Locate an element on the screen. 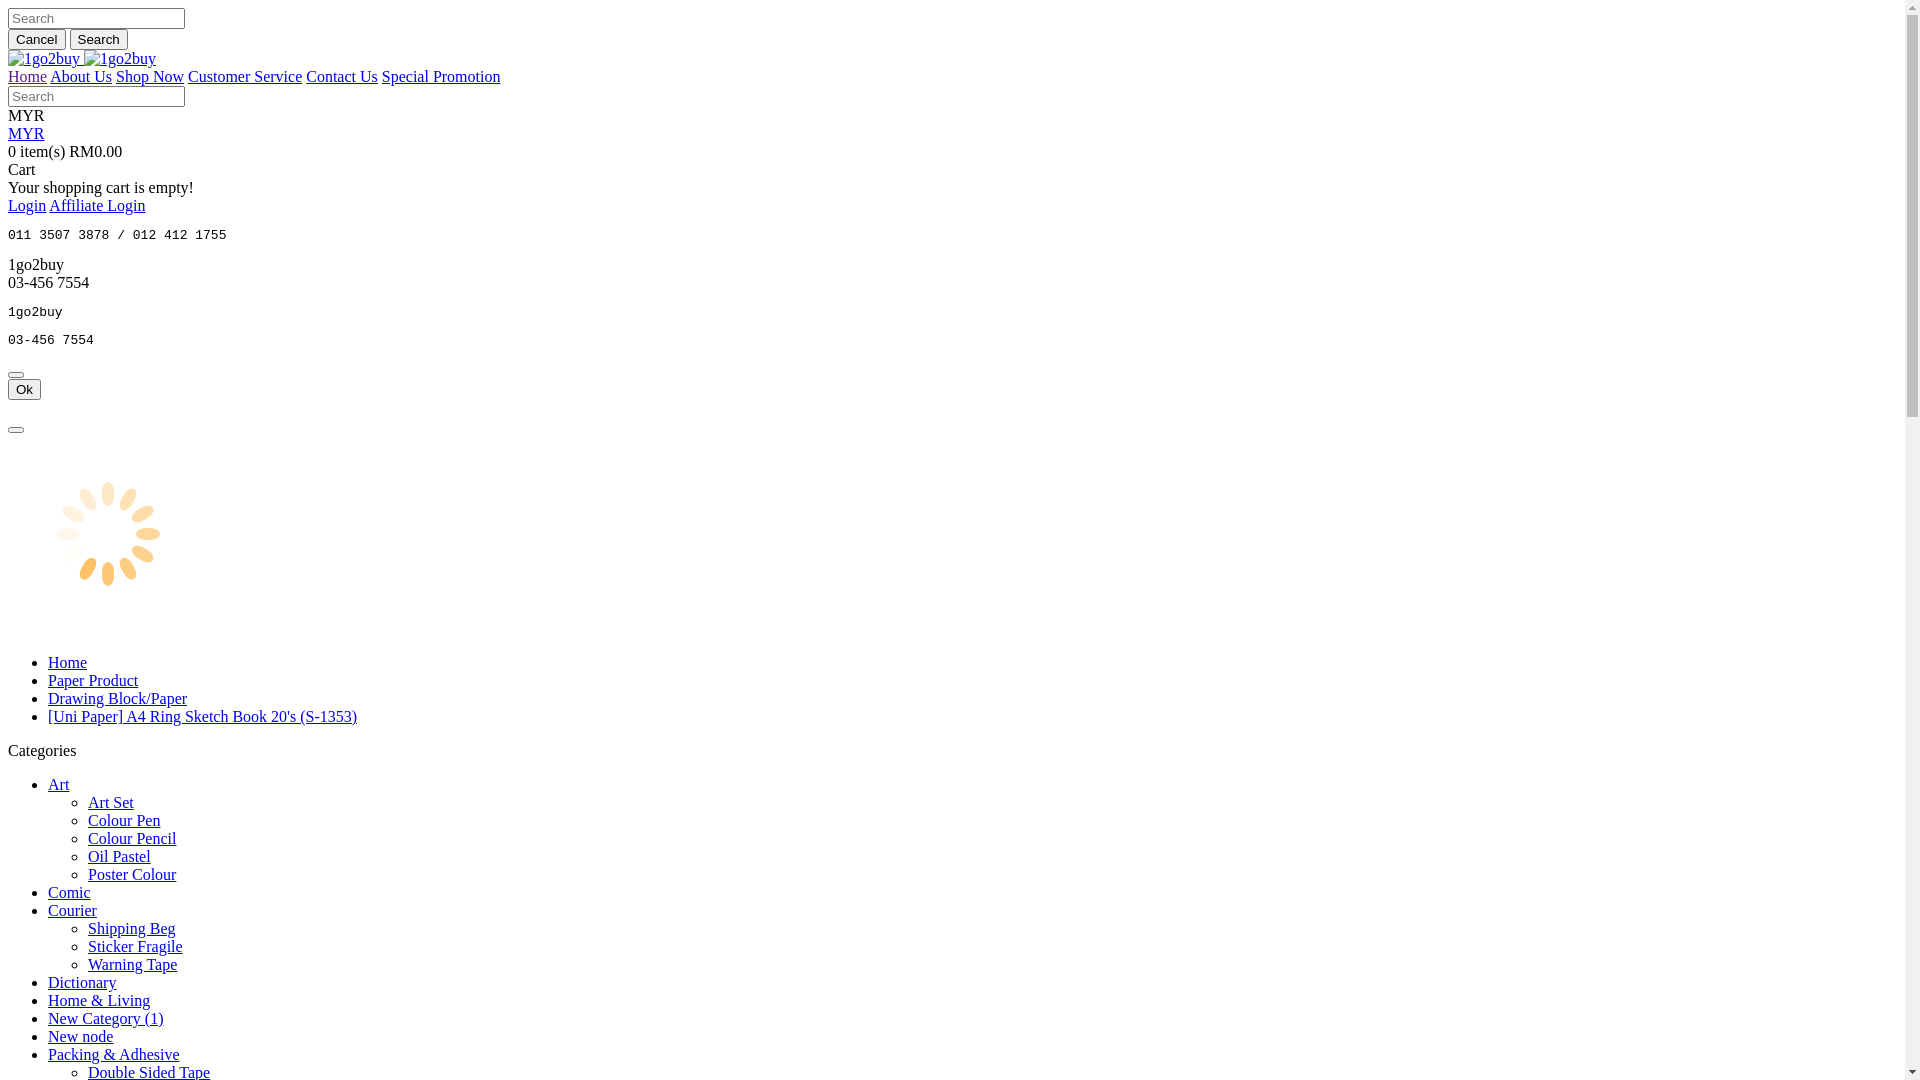 The width and height of the screenshot is (1920, 1080). 1go2buy is located at coordinates (44, 59).